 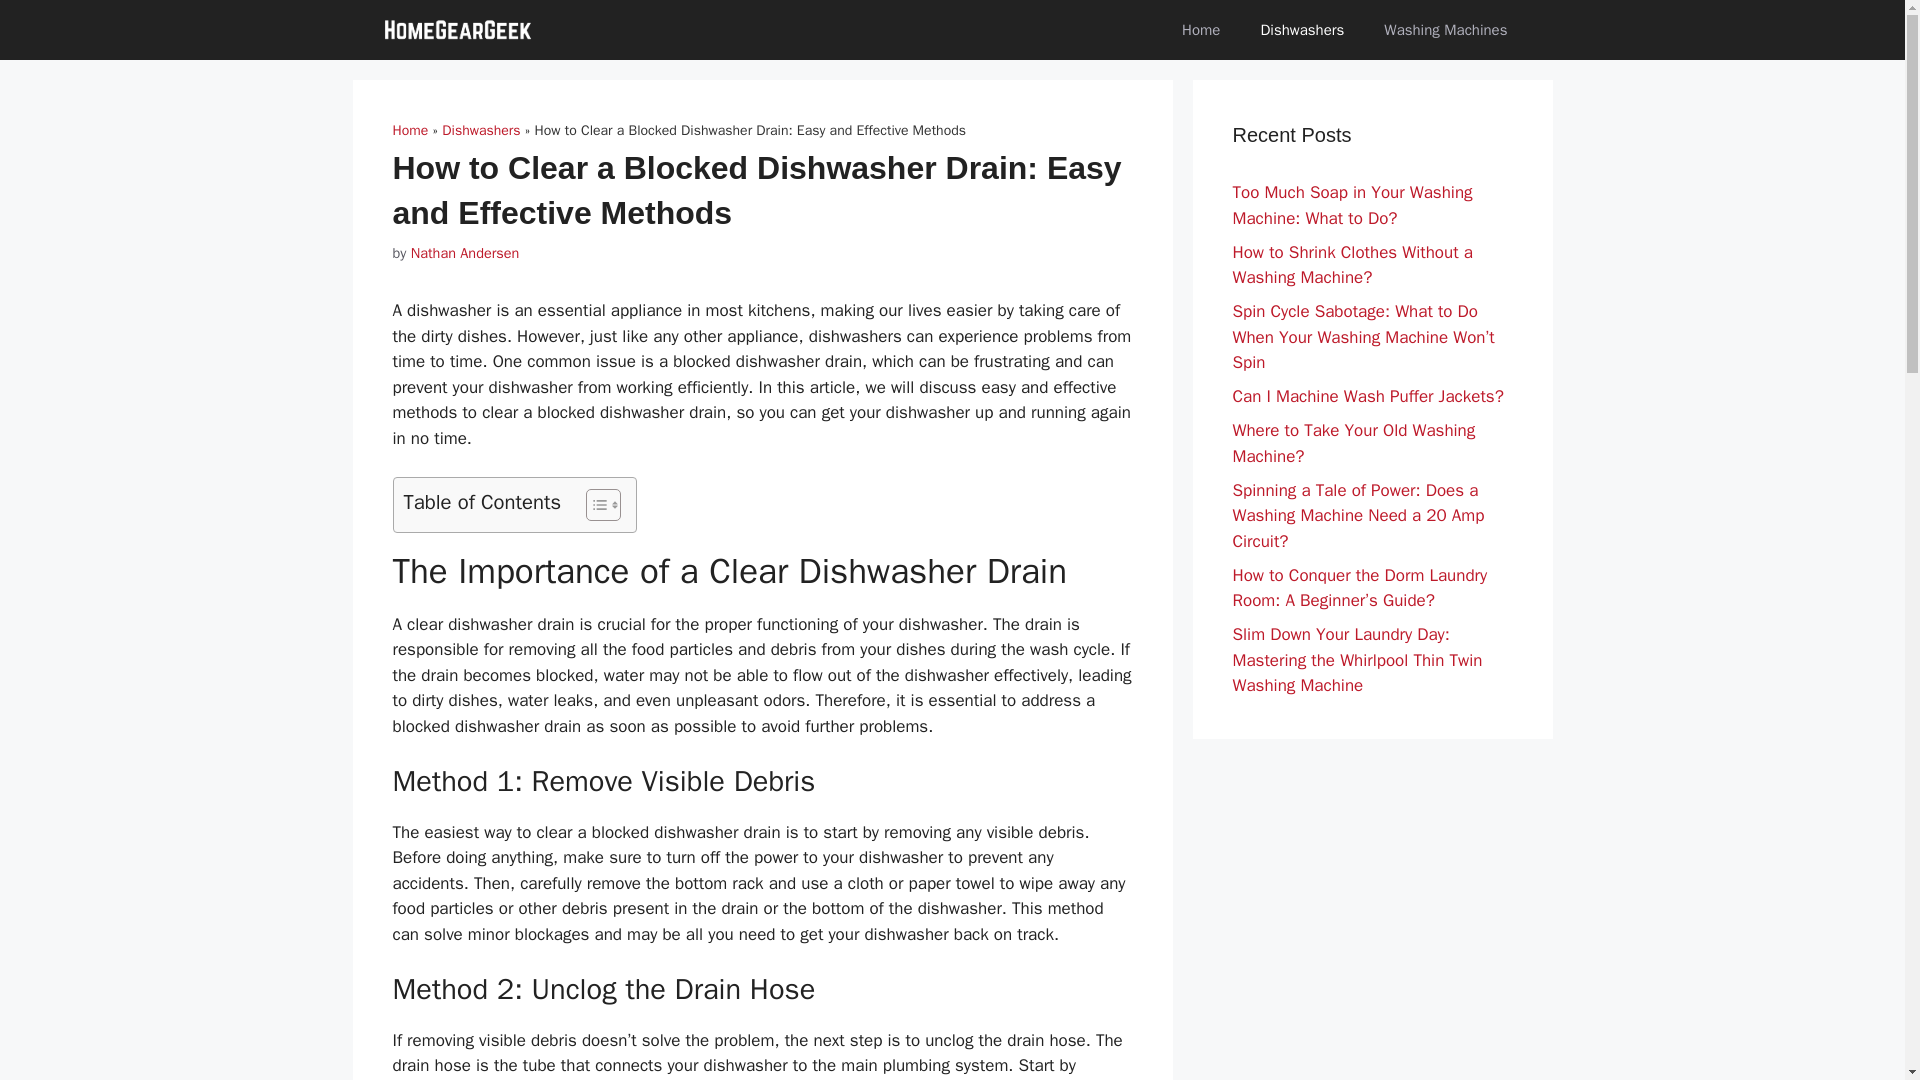 I want to click on Home, so click(x=410, y=130).